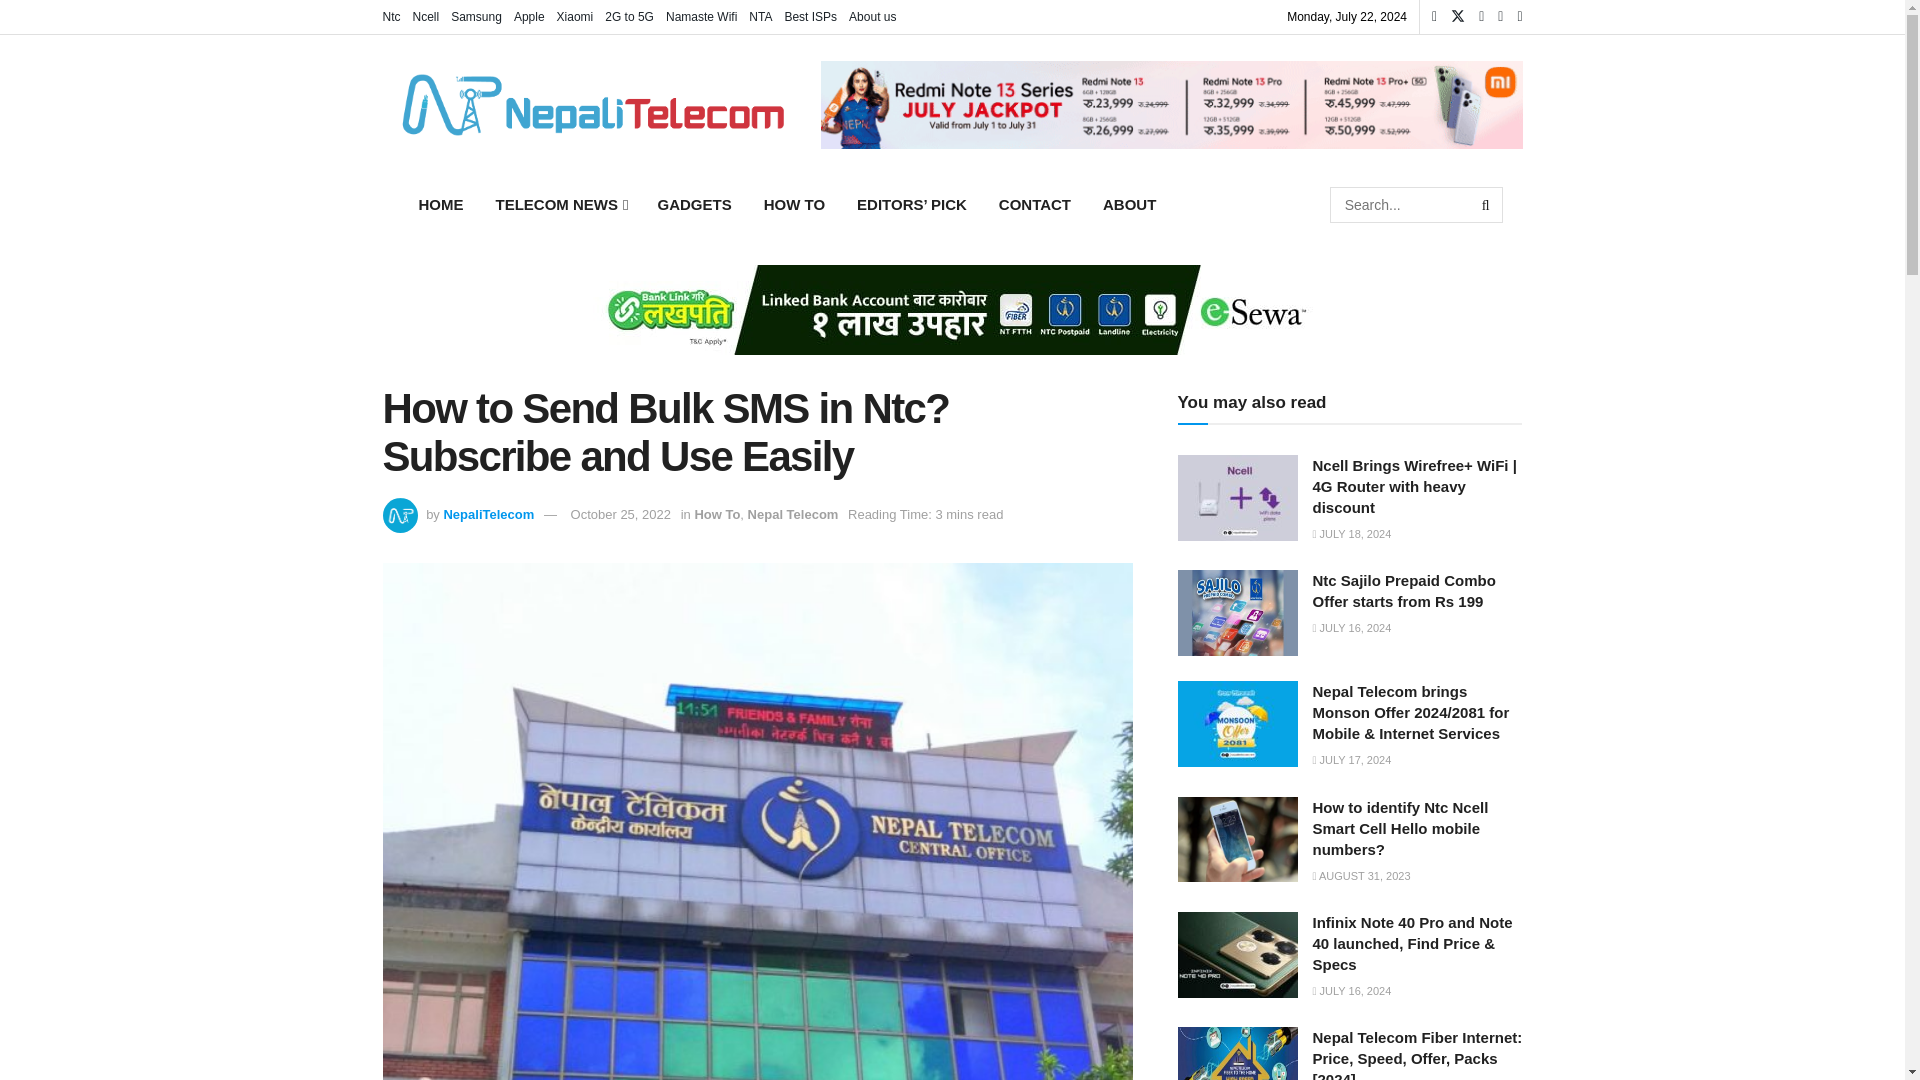 The height and width of the screenshot is (1080, 1920). Describe the element at coordinates (810, 16) in the screenshot. I see `Best ISPs` at that location.